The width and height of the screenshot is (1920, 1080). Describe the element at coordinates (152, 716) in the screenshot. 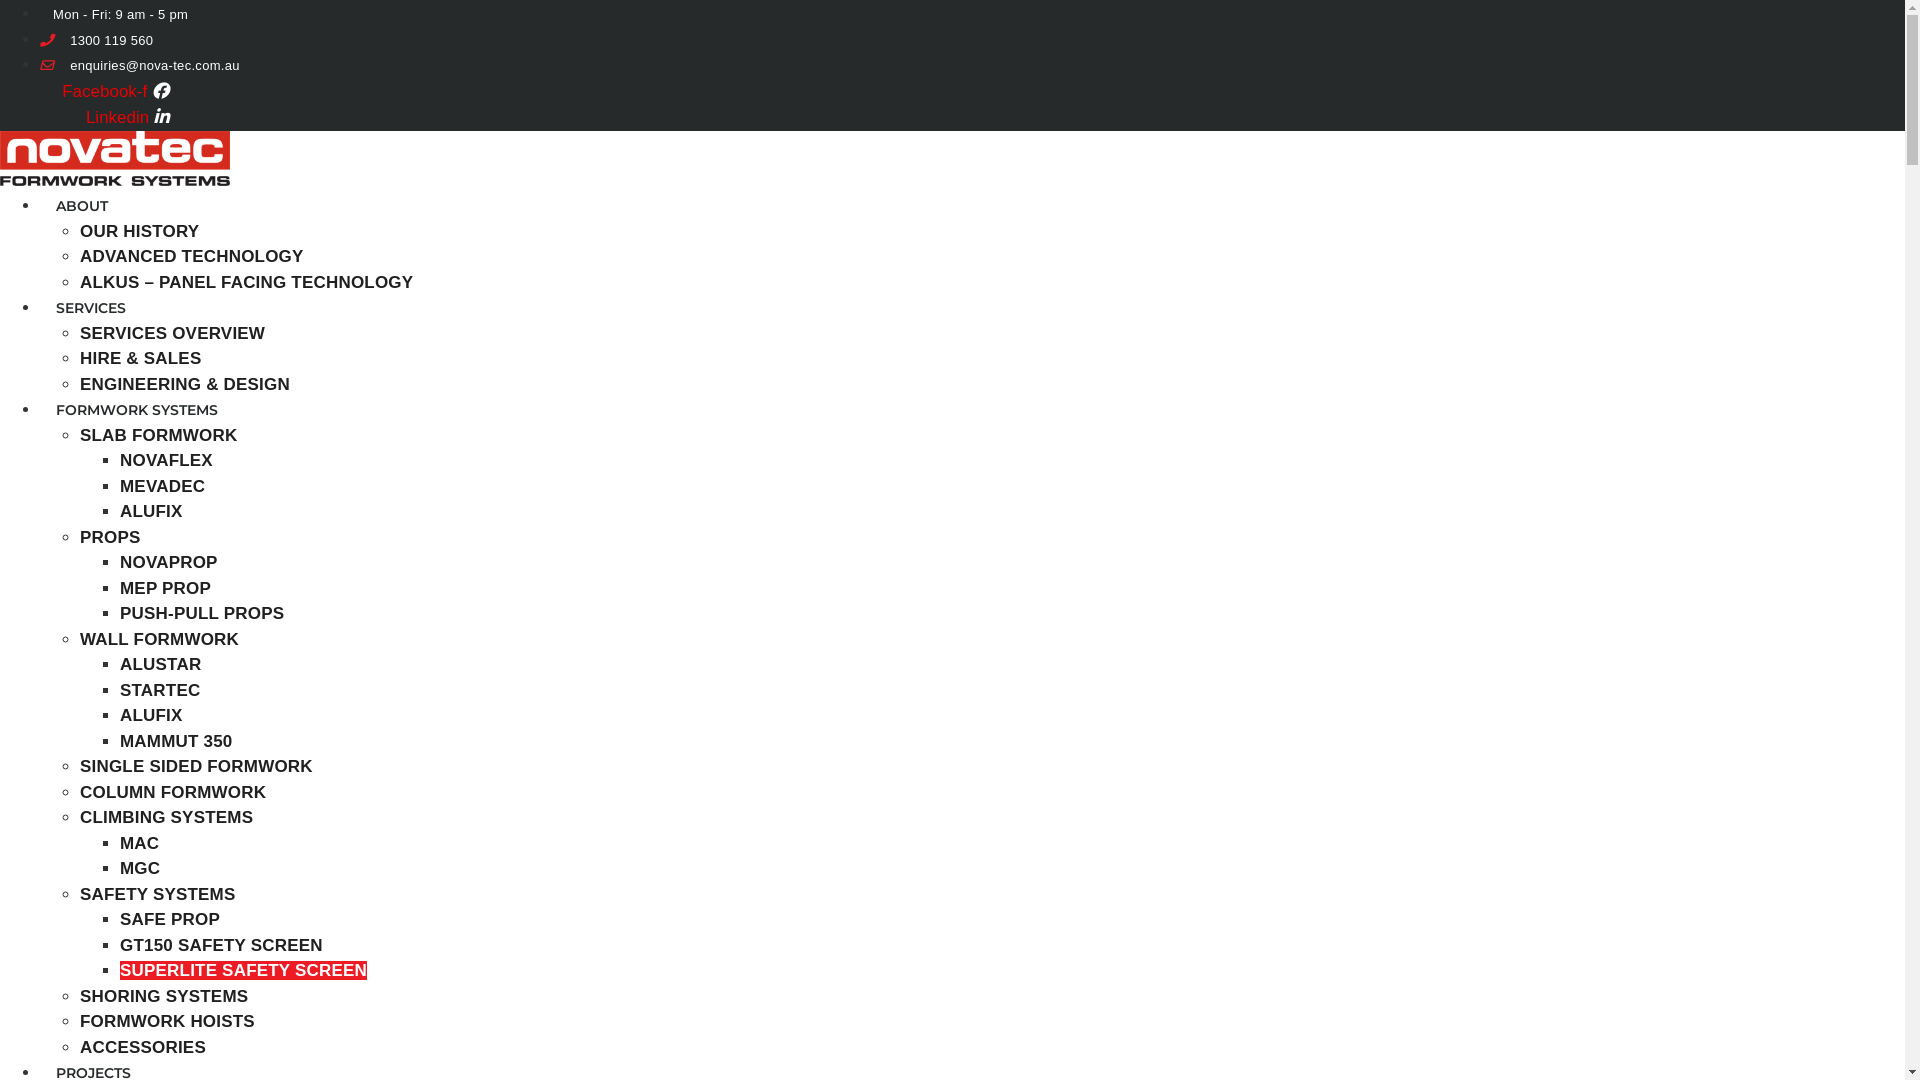

I see `ALUFIX` at that location.